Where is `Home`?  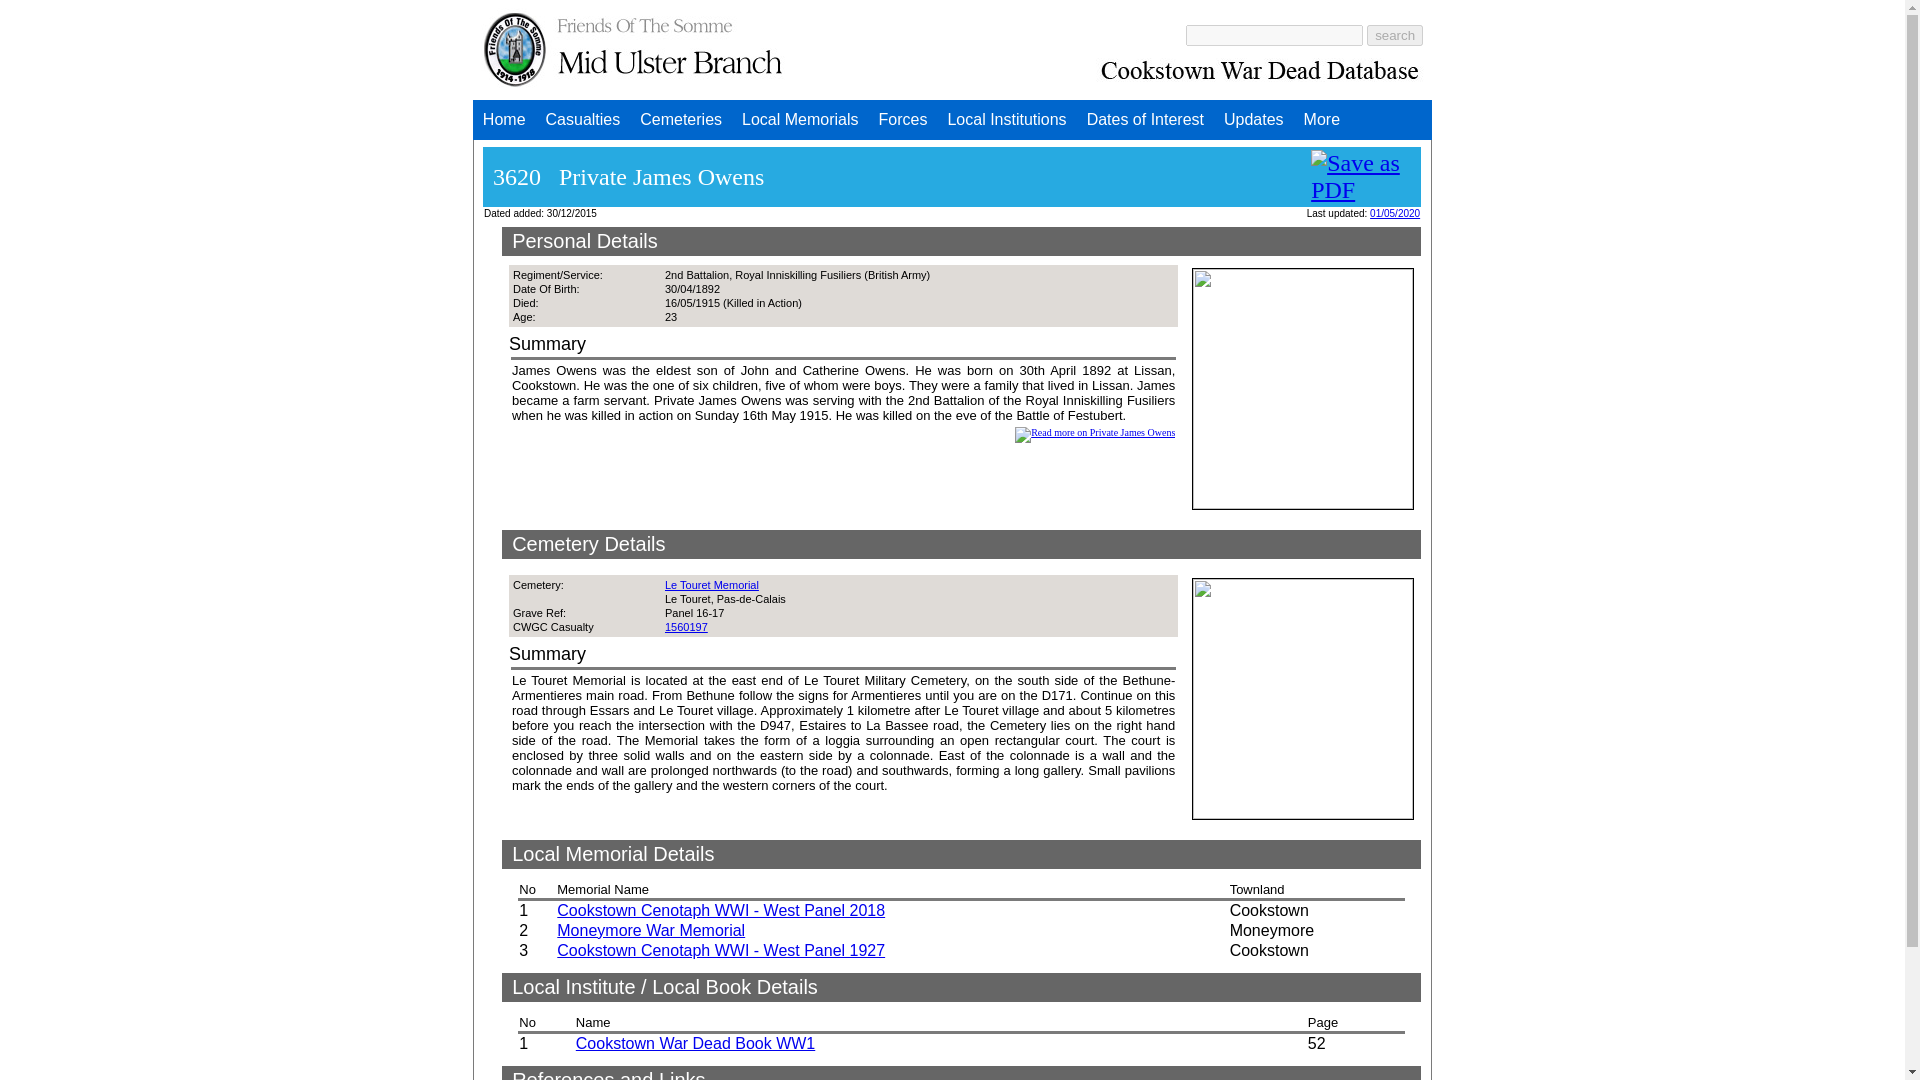
Home is located at coordinates (504, 120).